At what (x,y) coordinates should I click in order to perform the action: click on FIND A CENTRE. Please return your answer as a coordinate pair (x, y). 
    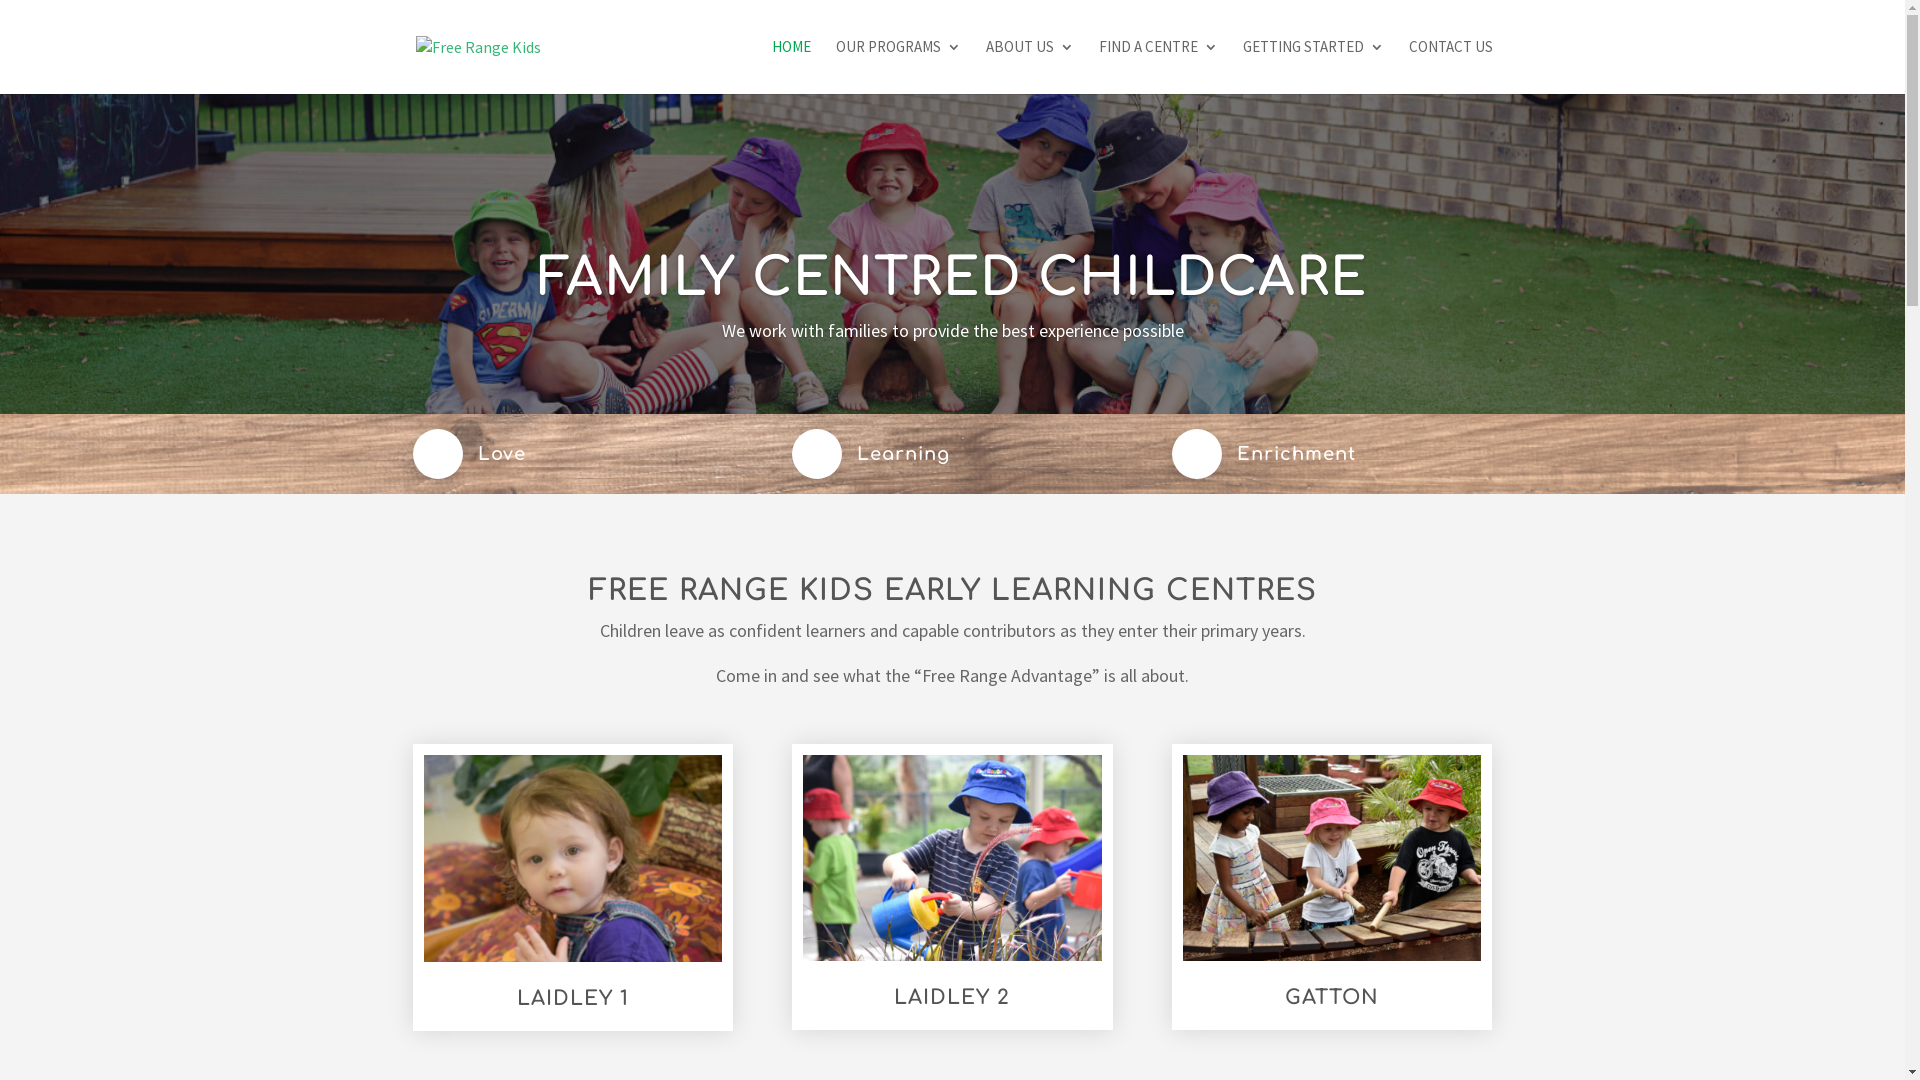
    Looking at the image, I should click on (1158, 67).